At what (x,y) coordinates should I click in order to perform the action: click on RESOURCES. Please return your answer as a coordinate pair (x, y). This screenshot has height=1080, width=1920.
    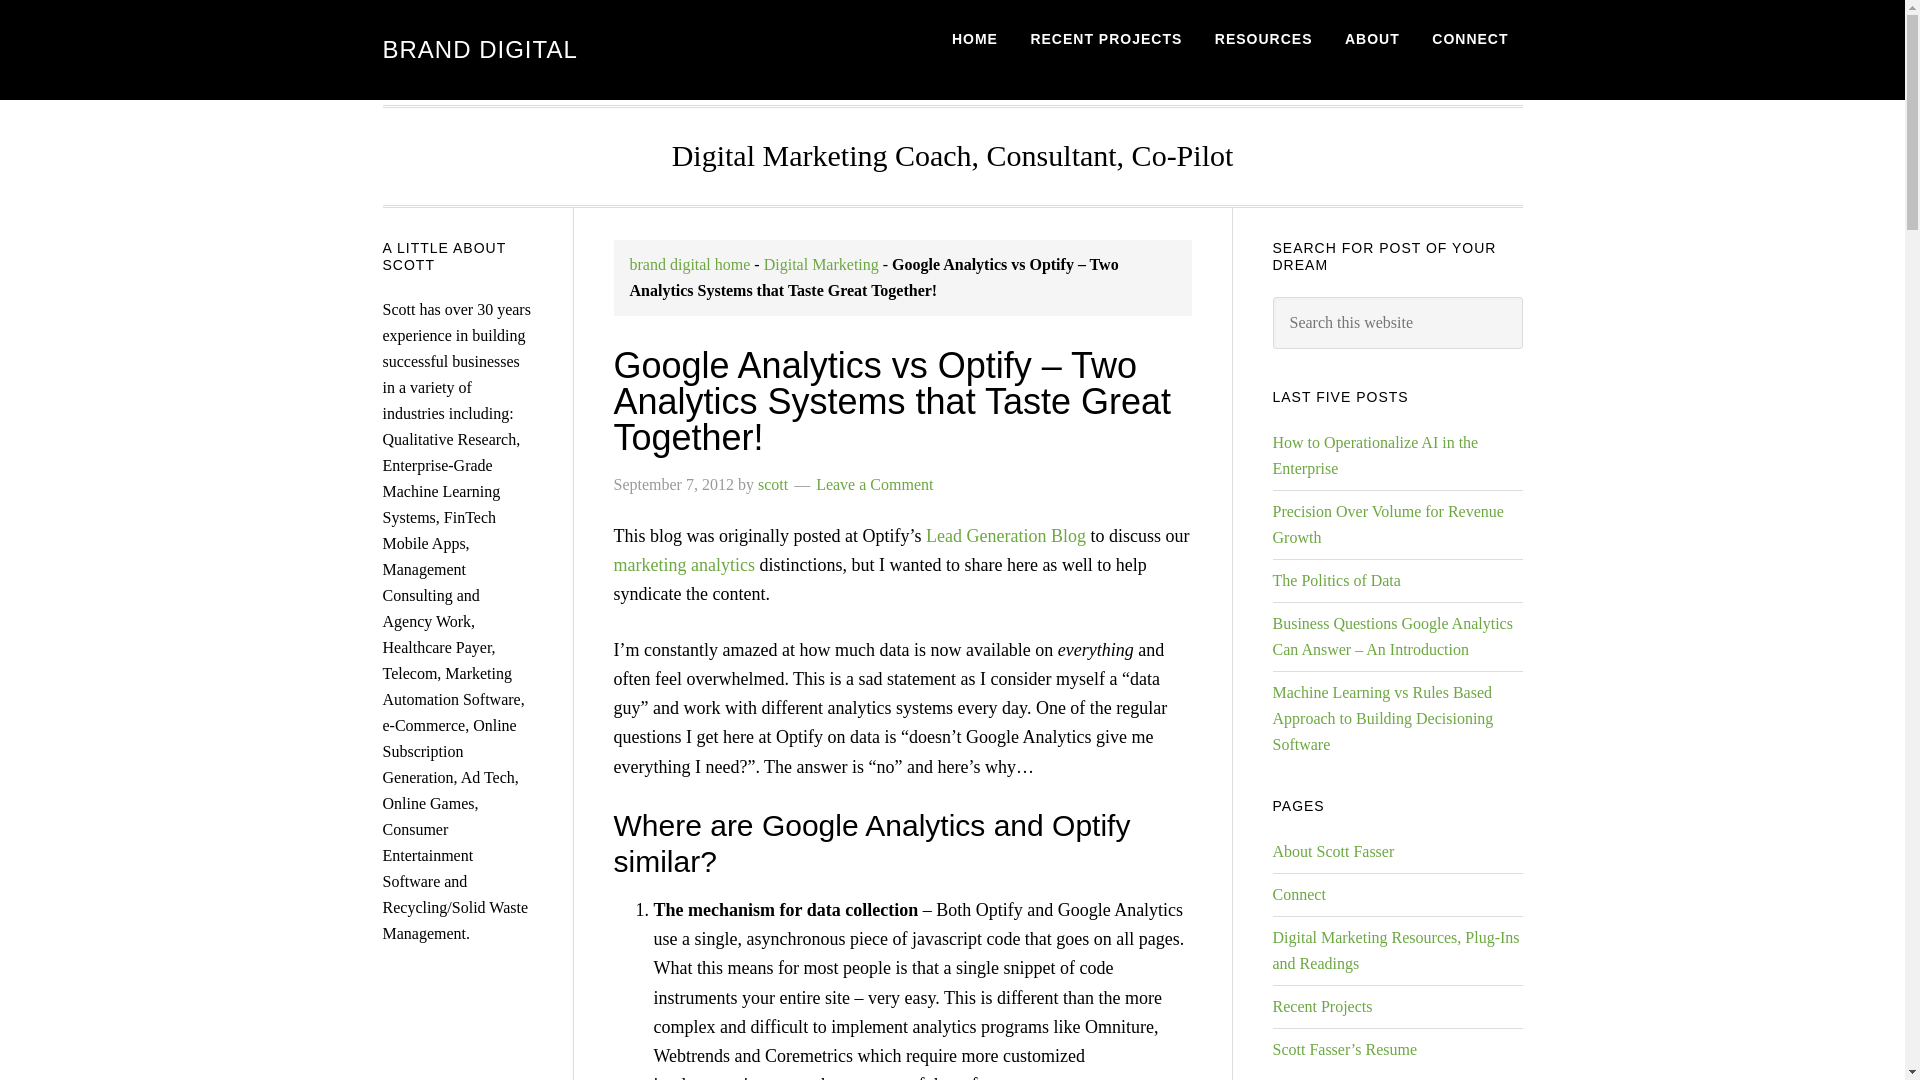
    Looking at the image, I should click on (1264, 39).